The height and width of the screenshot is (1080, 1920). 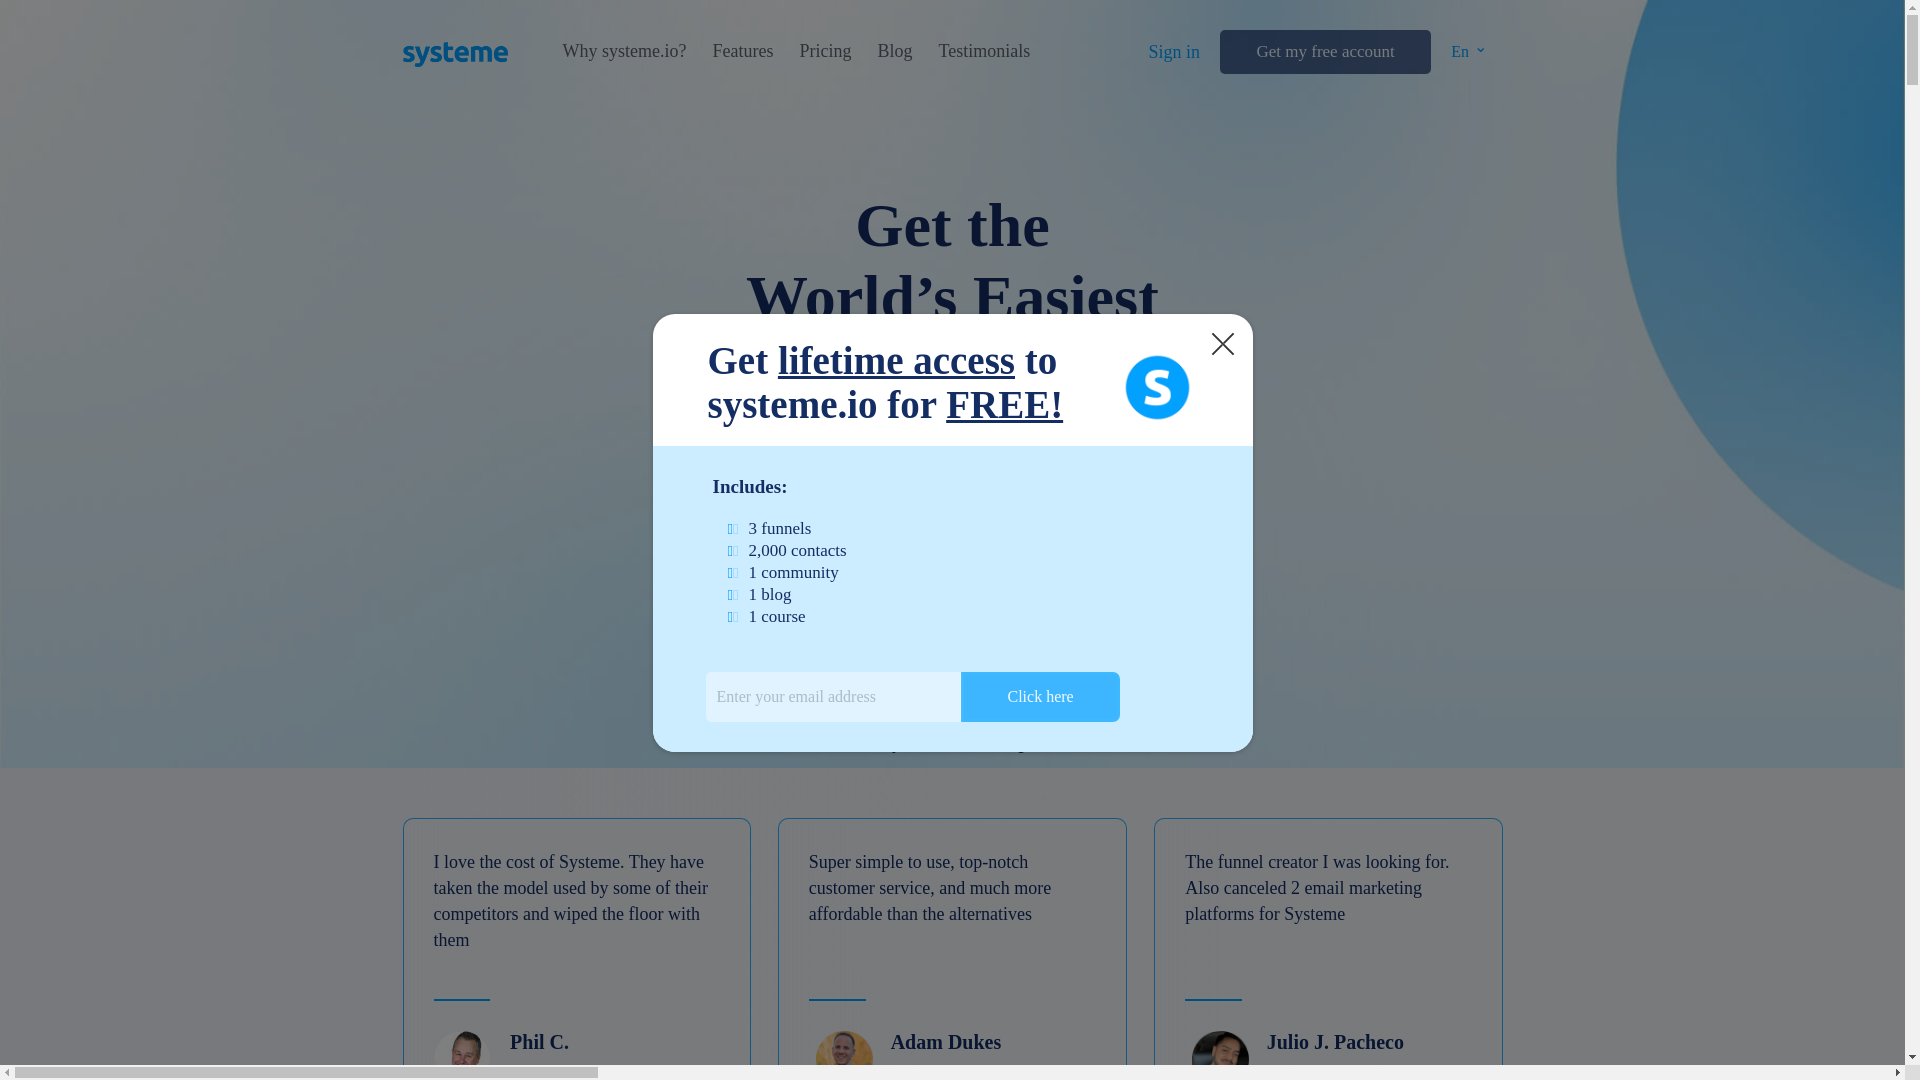 I want to click on Get my free account, so click(x=1324, y=52).